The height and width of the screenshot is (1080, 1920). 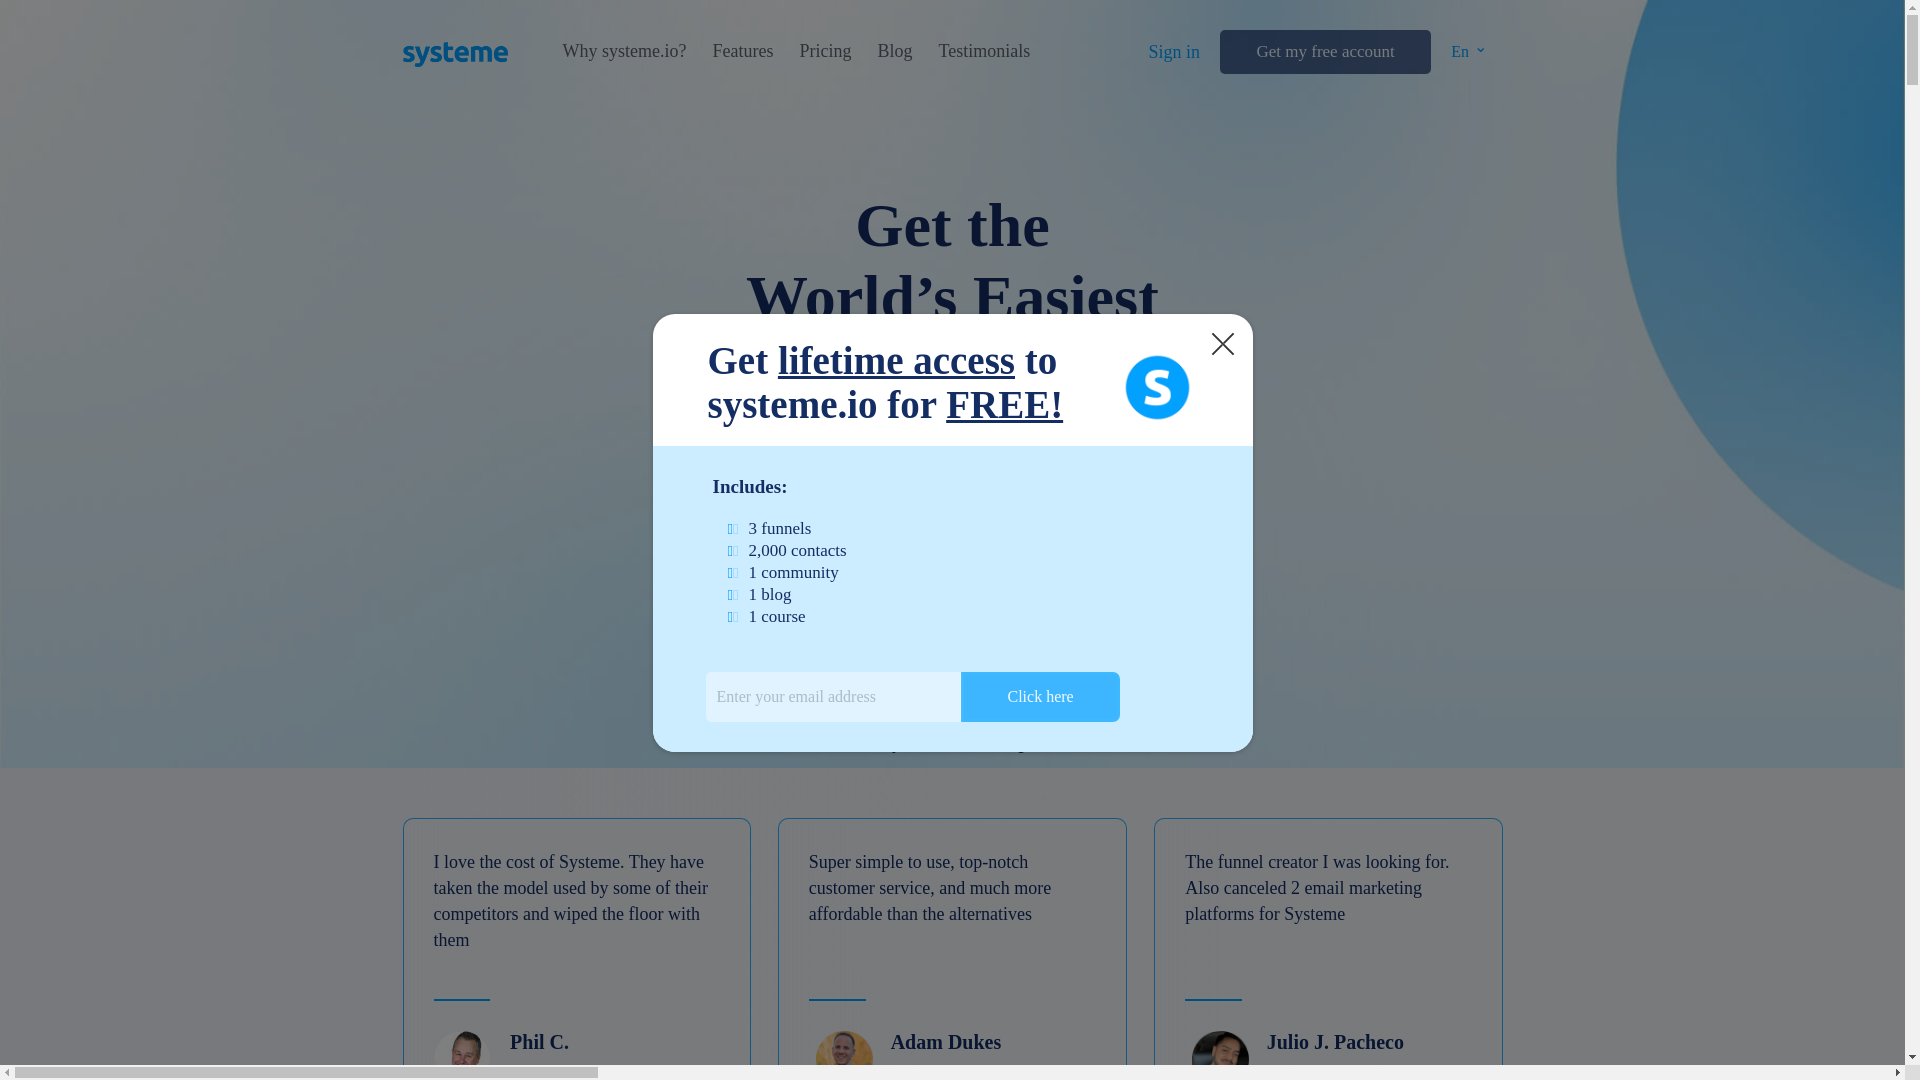 I want to click on Get my free account, so click(x=1324, y=52).